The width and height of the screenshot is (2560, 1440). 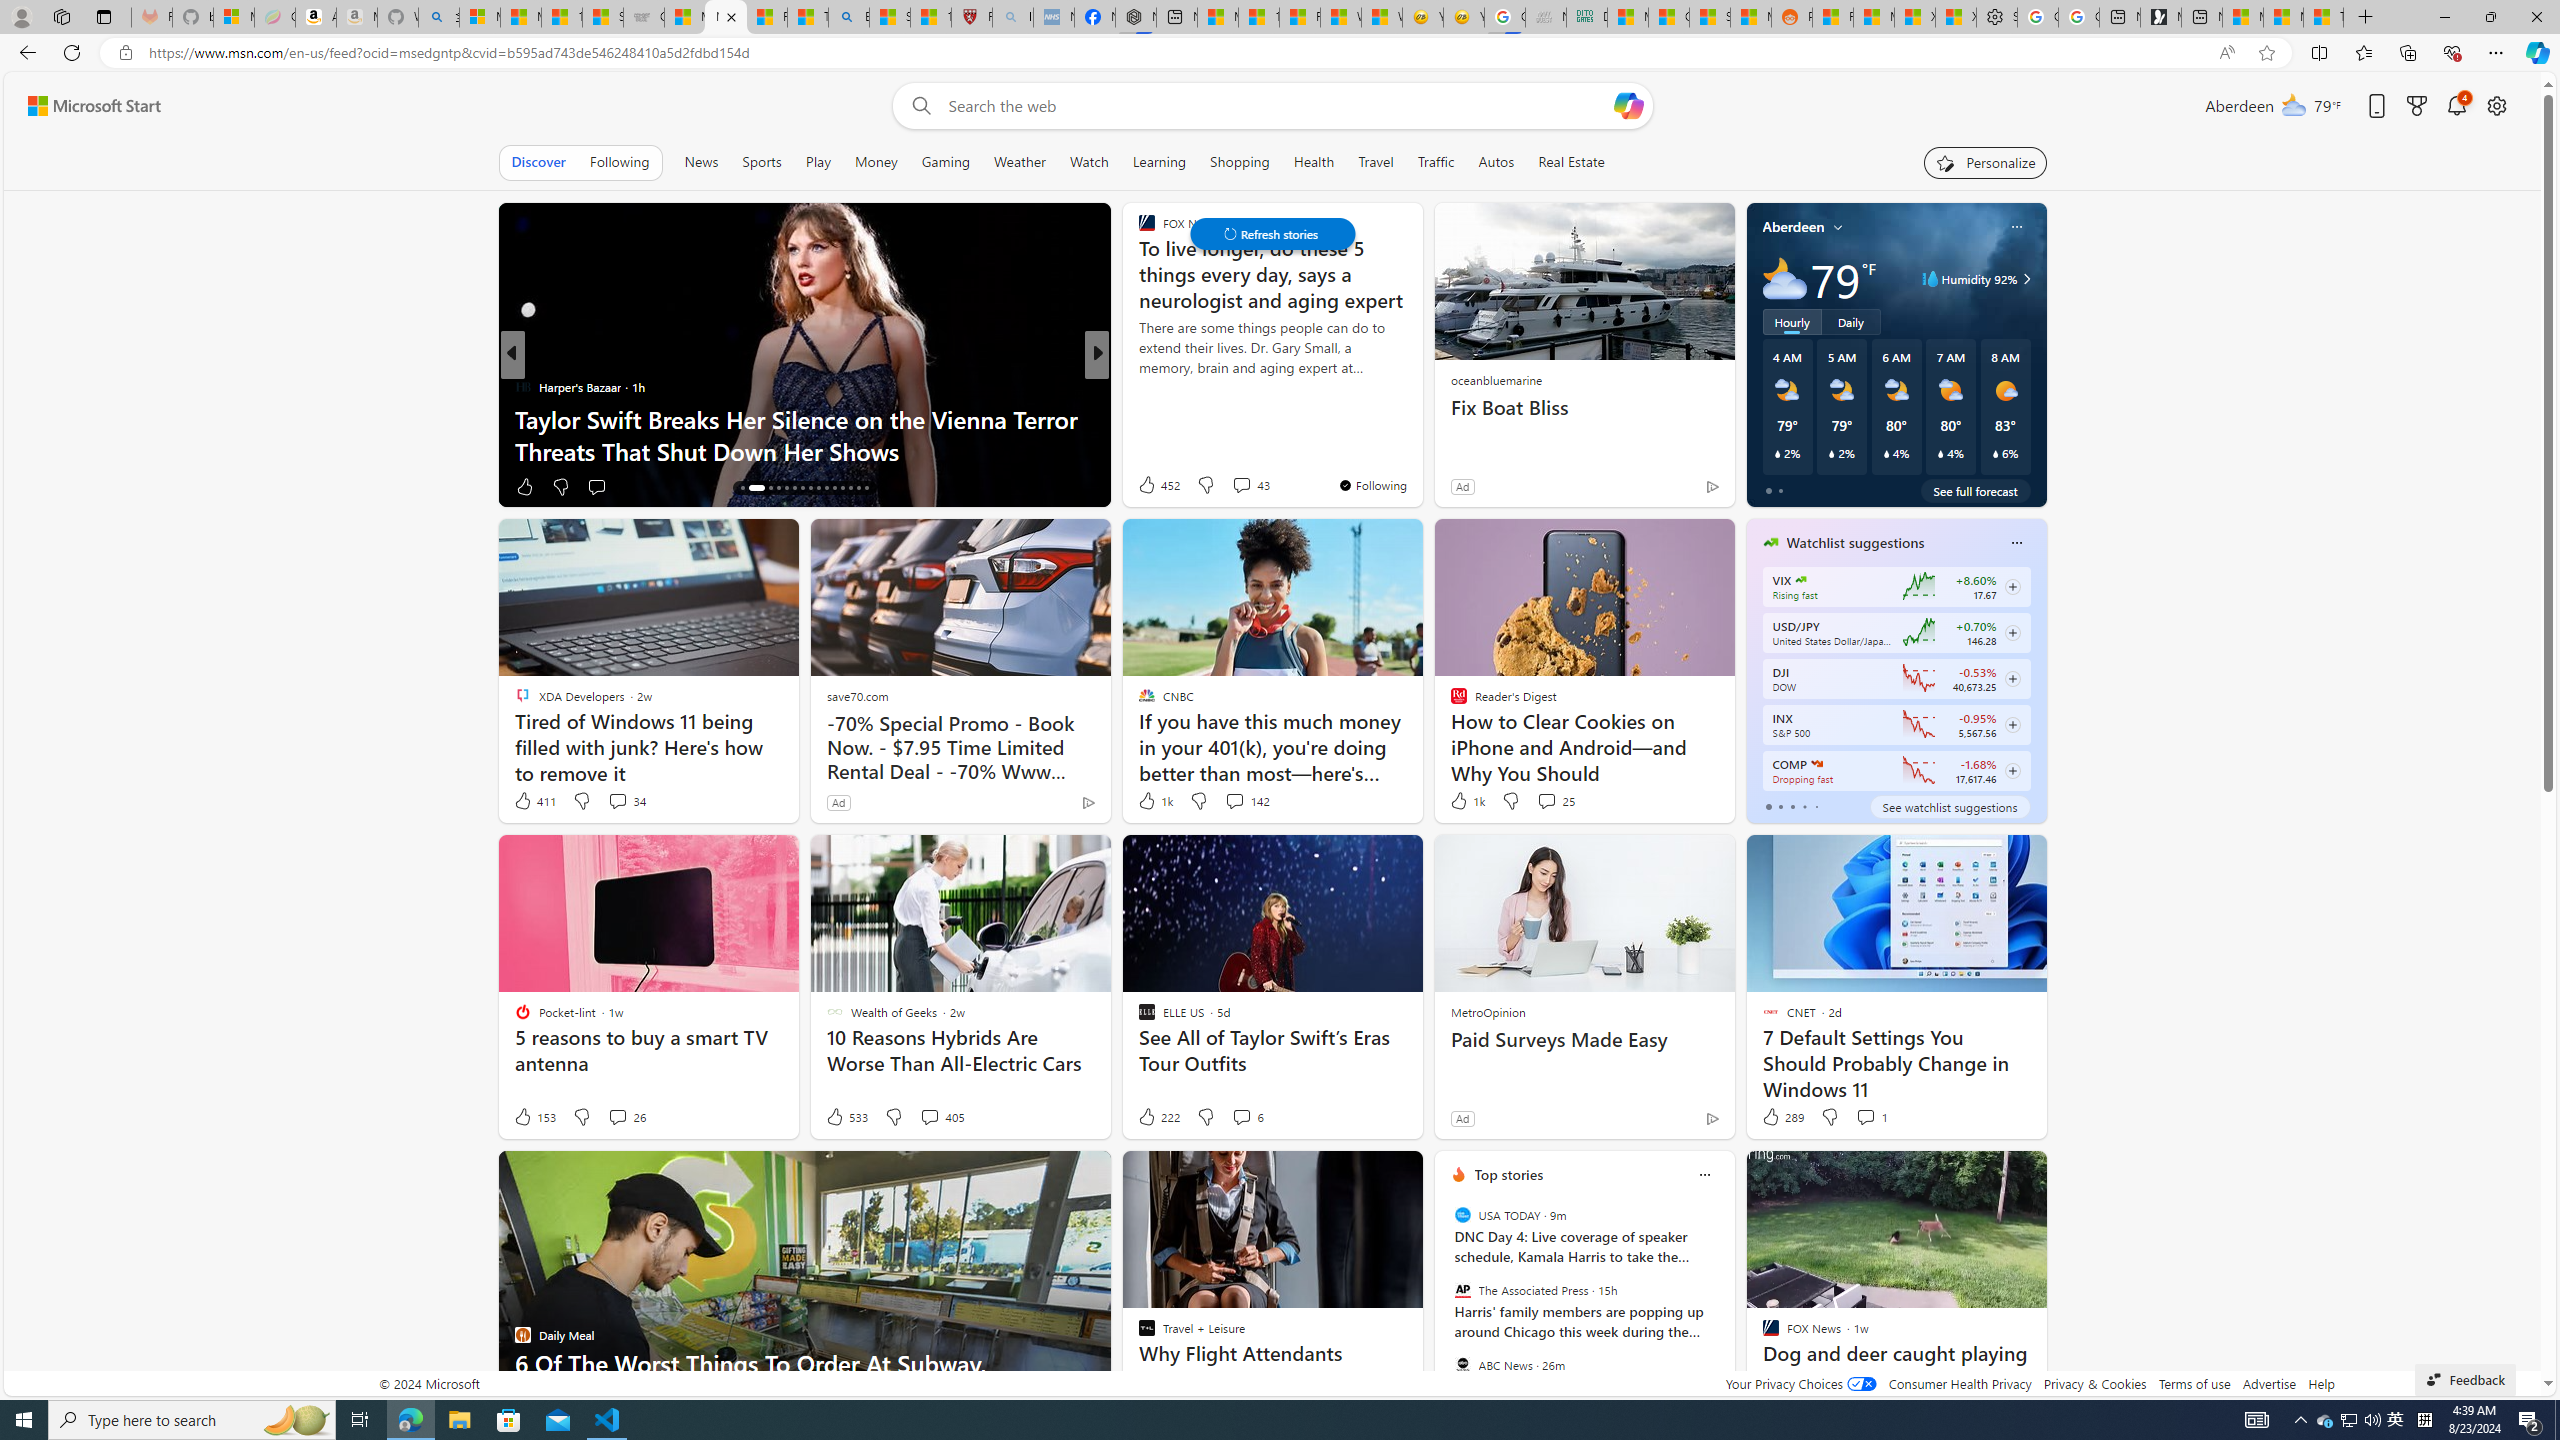 I want to click on View comments 4 Comment, so click(x=1242, y=486).